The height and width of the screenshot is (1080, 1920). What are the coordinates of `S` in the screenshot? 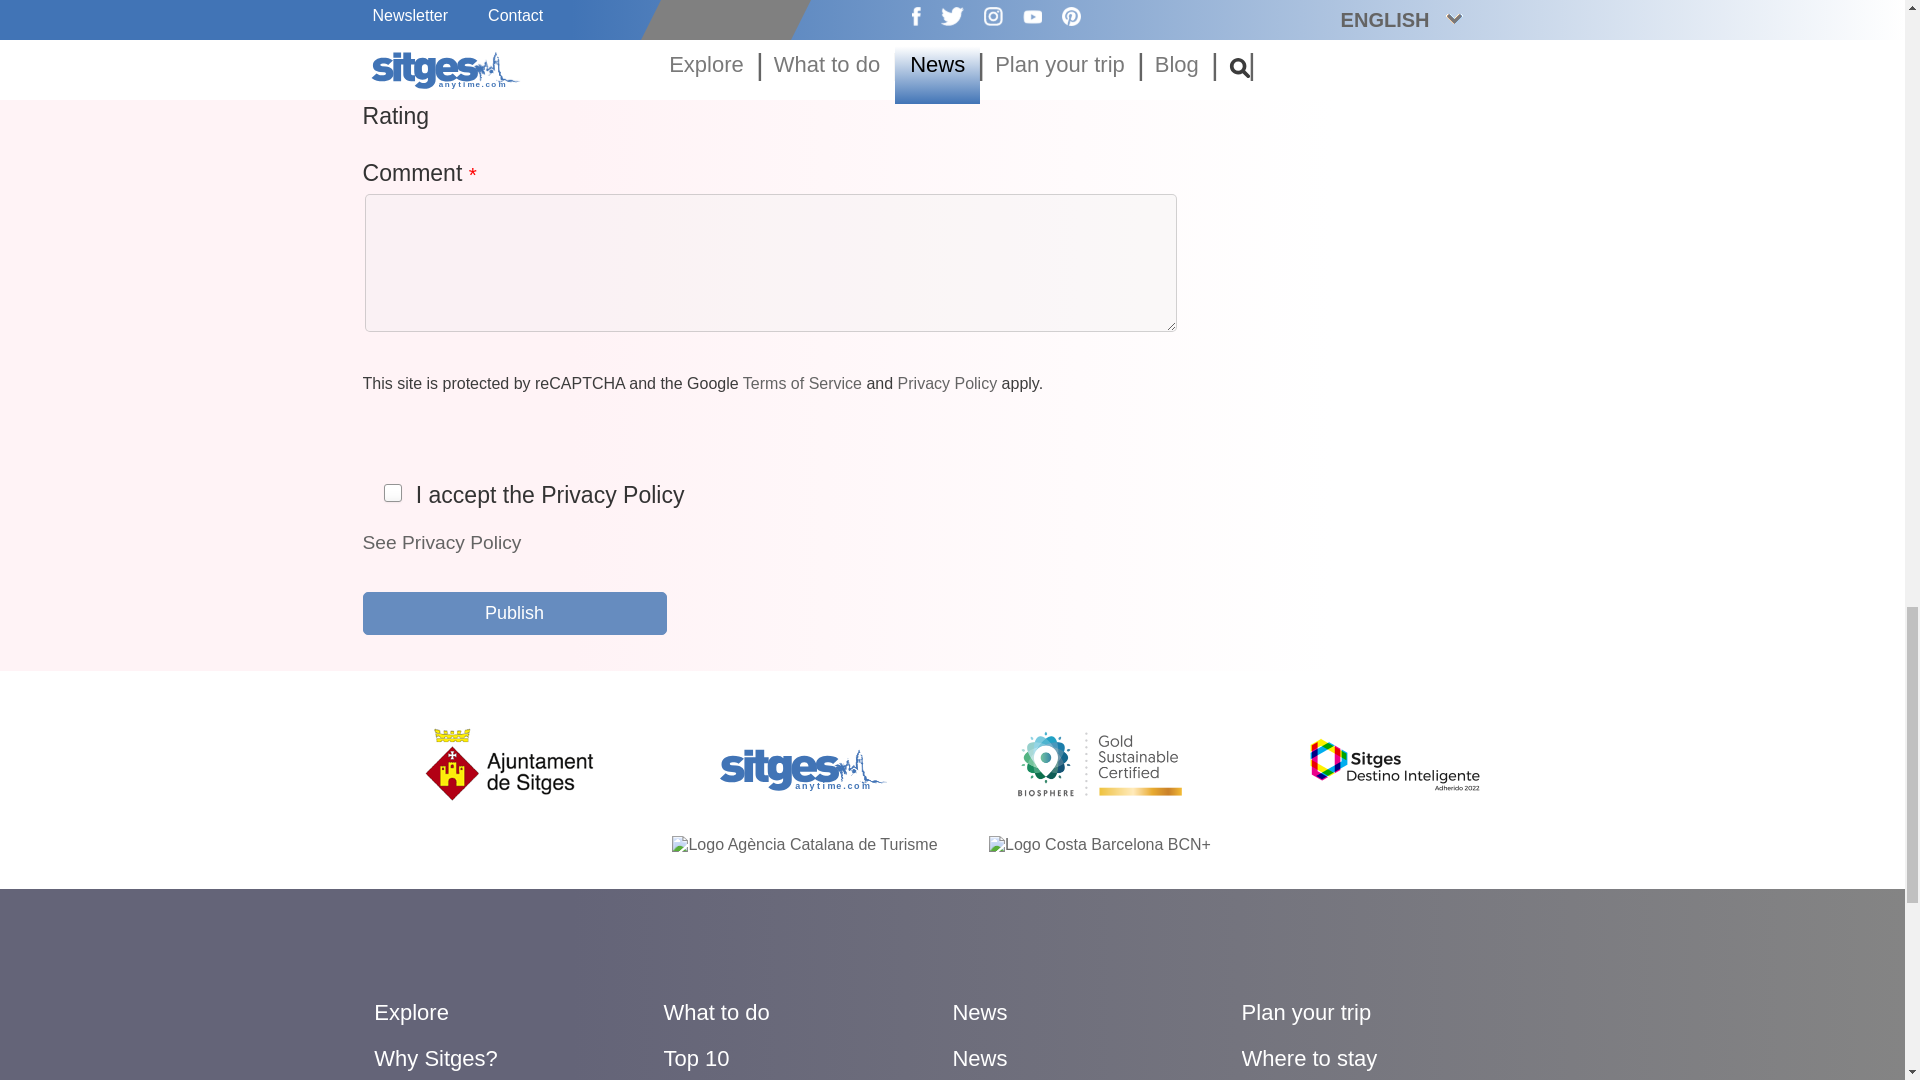 It's located at (392, 492).